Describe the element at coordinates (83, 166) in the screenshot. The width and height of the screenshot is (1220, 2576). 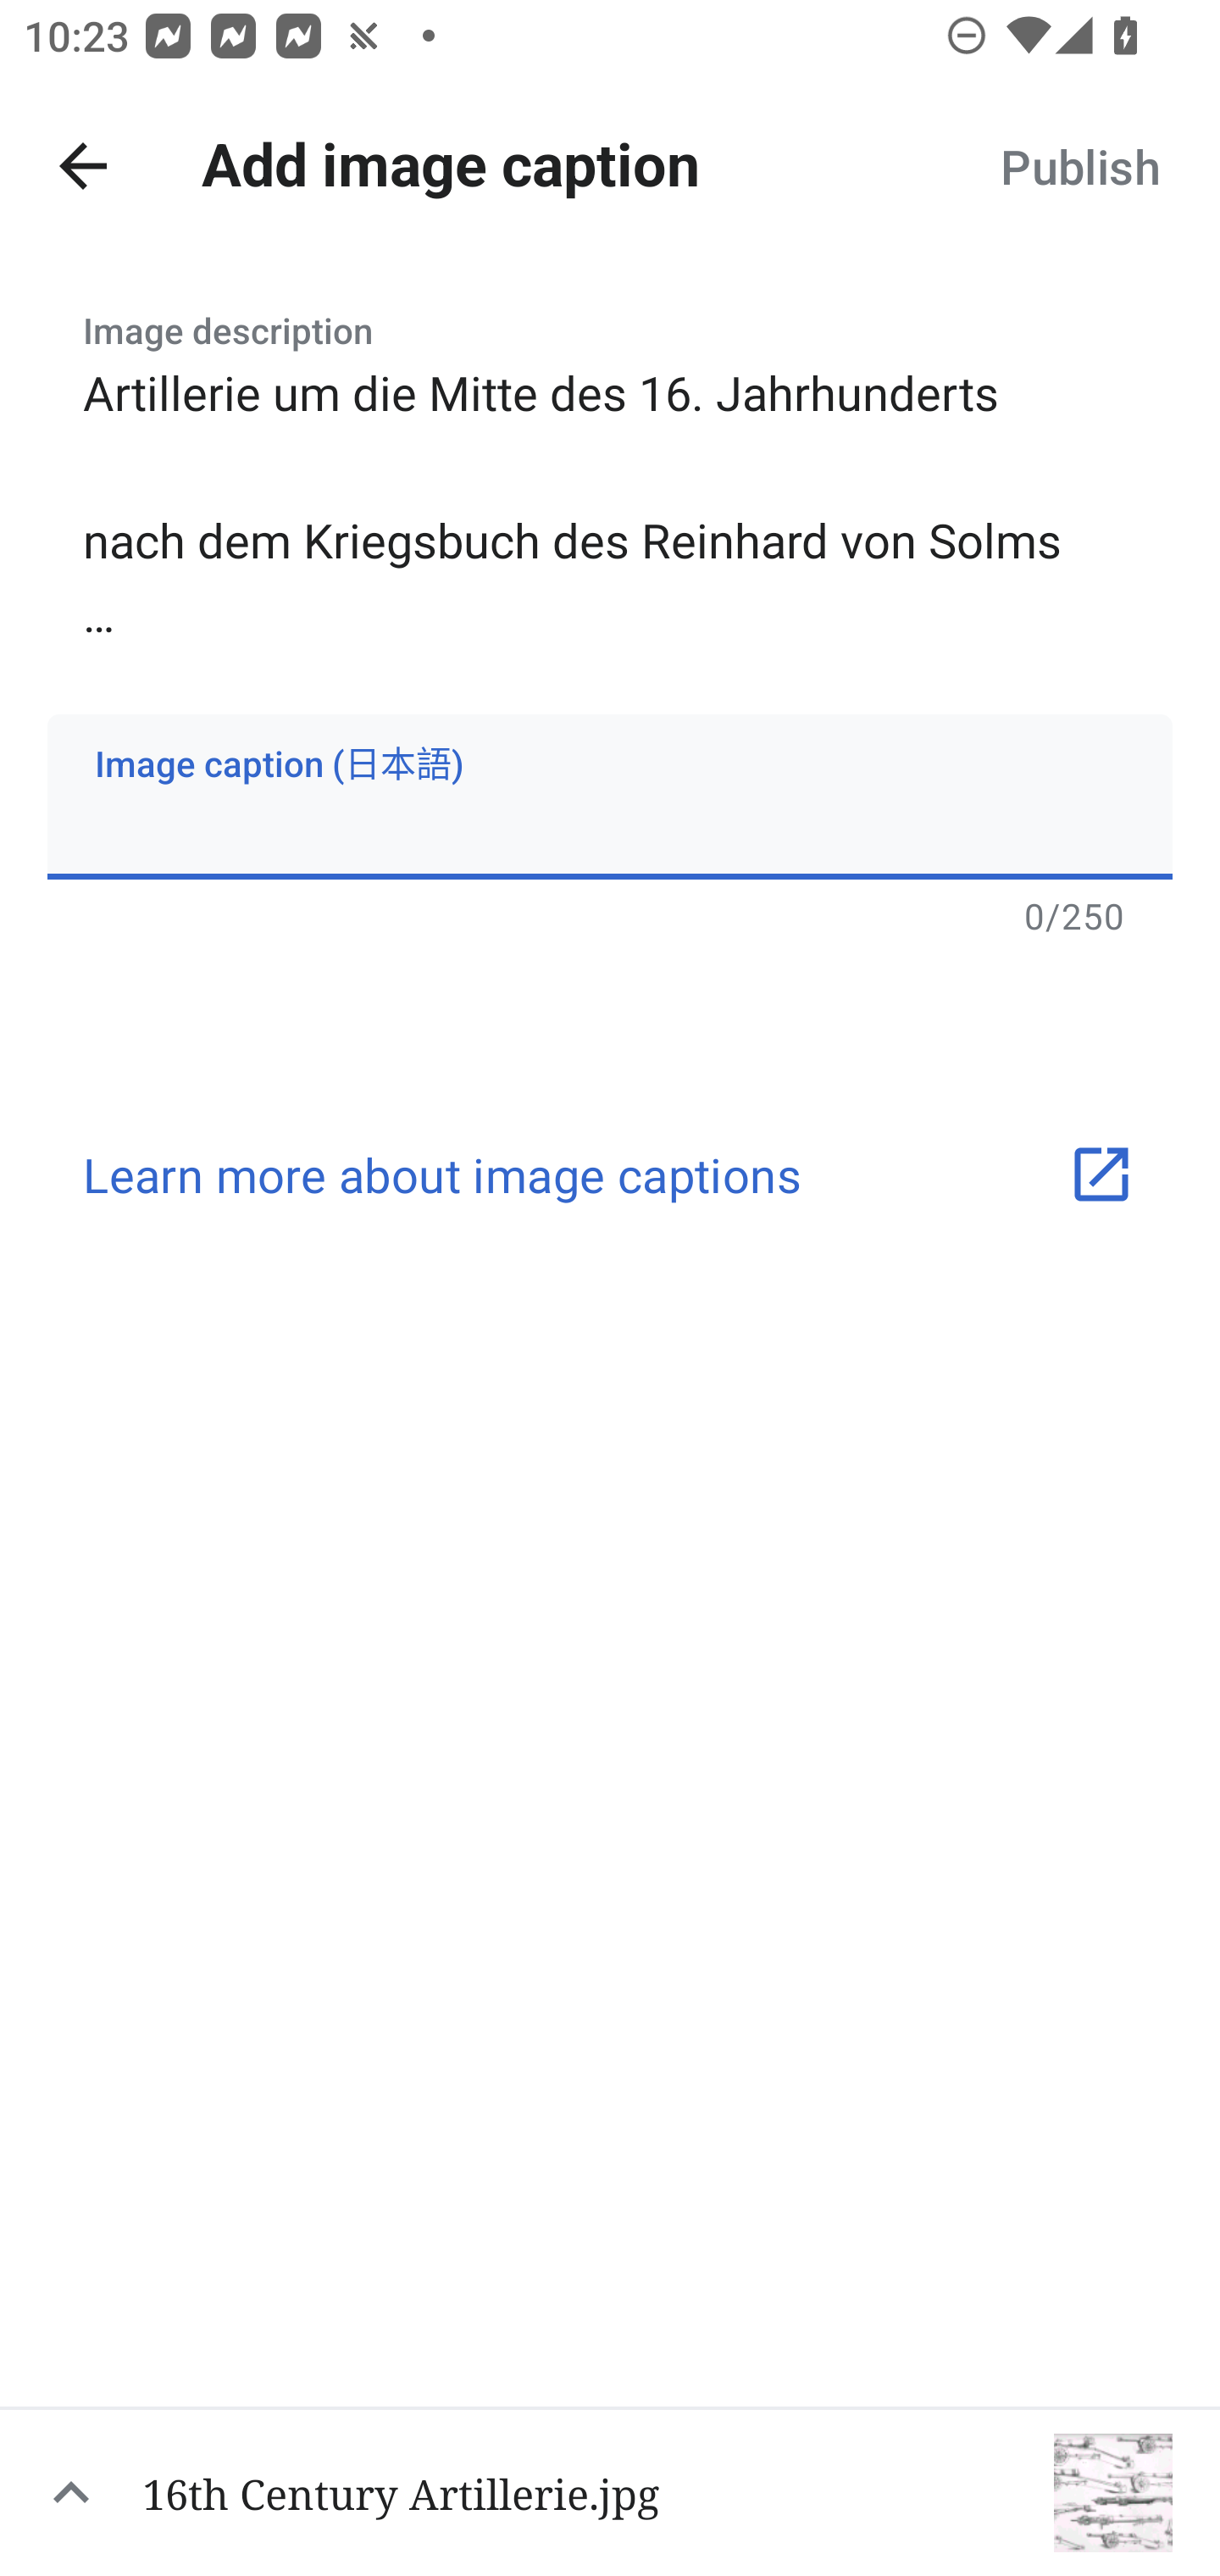
I see `Cancel` at that location.